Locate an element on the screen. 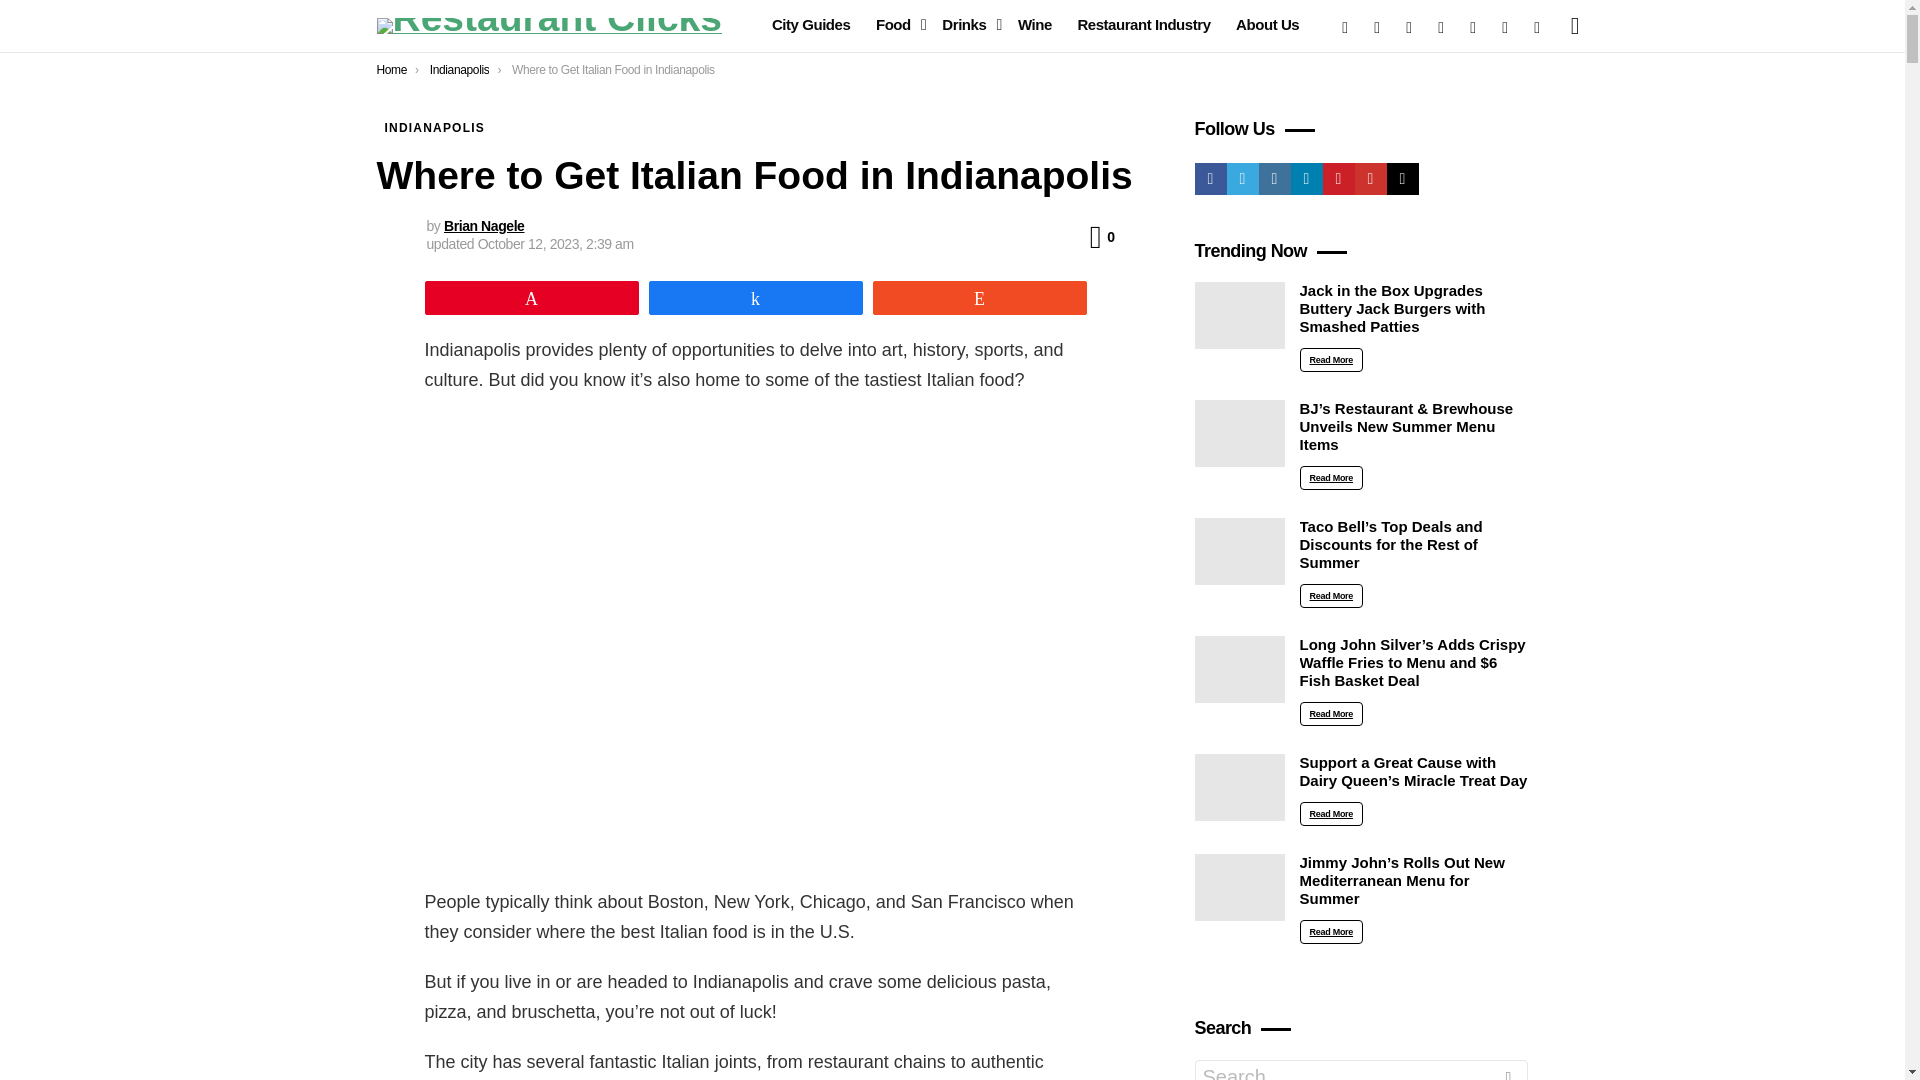 This screenshot has width=1920, height=1080. Posts by Brian Nagele is located at coordinates (484, 226).